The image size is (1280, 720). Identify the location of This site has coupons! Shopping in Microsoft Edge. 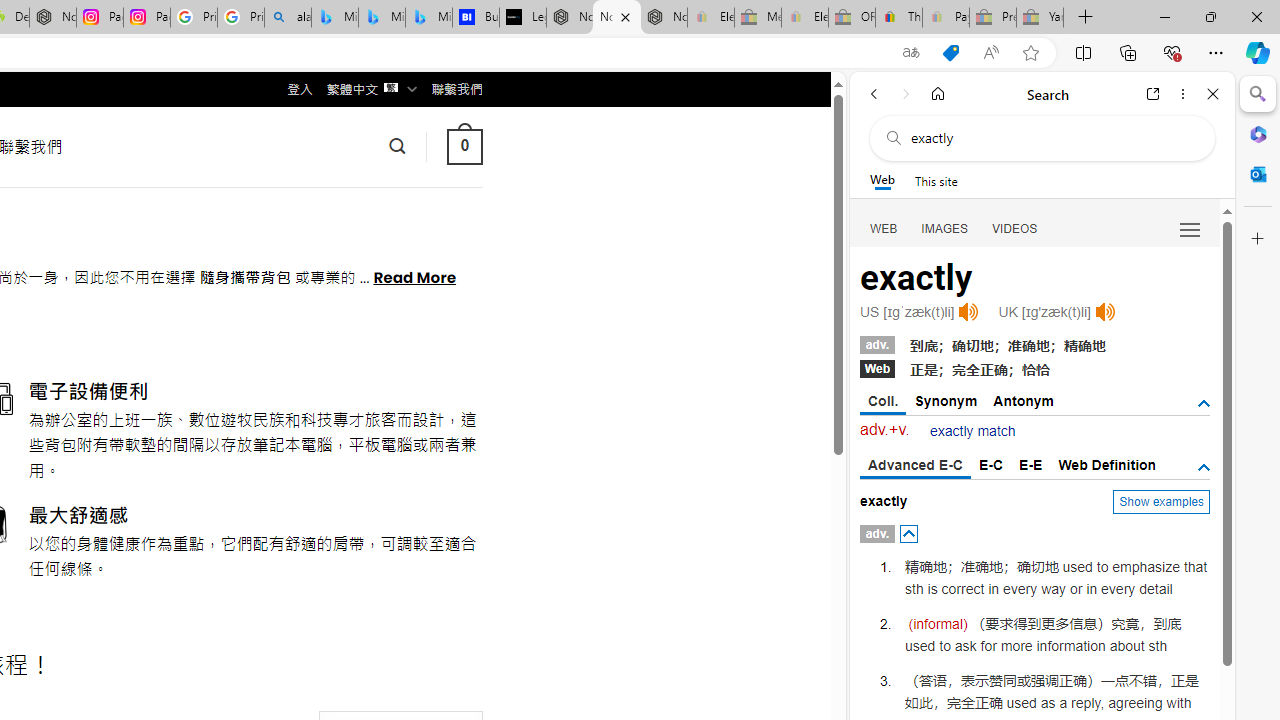
(950, 53).